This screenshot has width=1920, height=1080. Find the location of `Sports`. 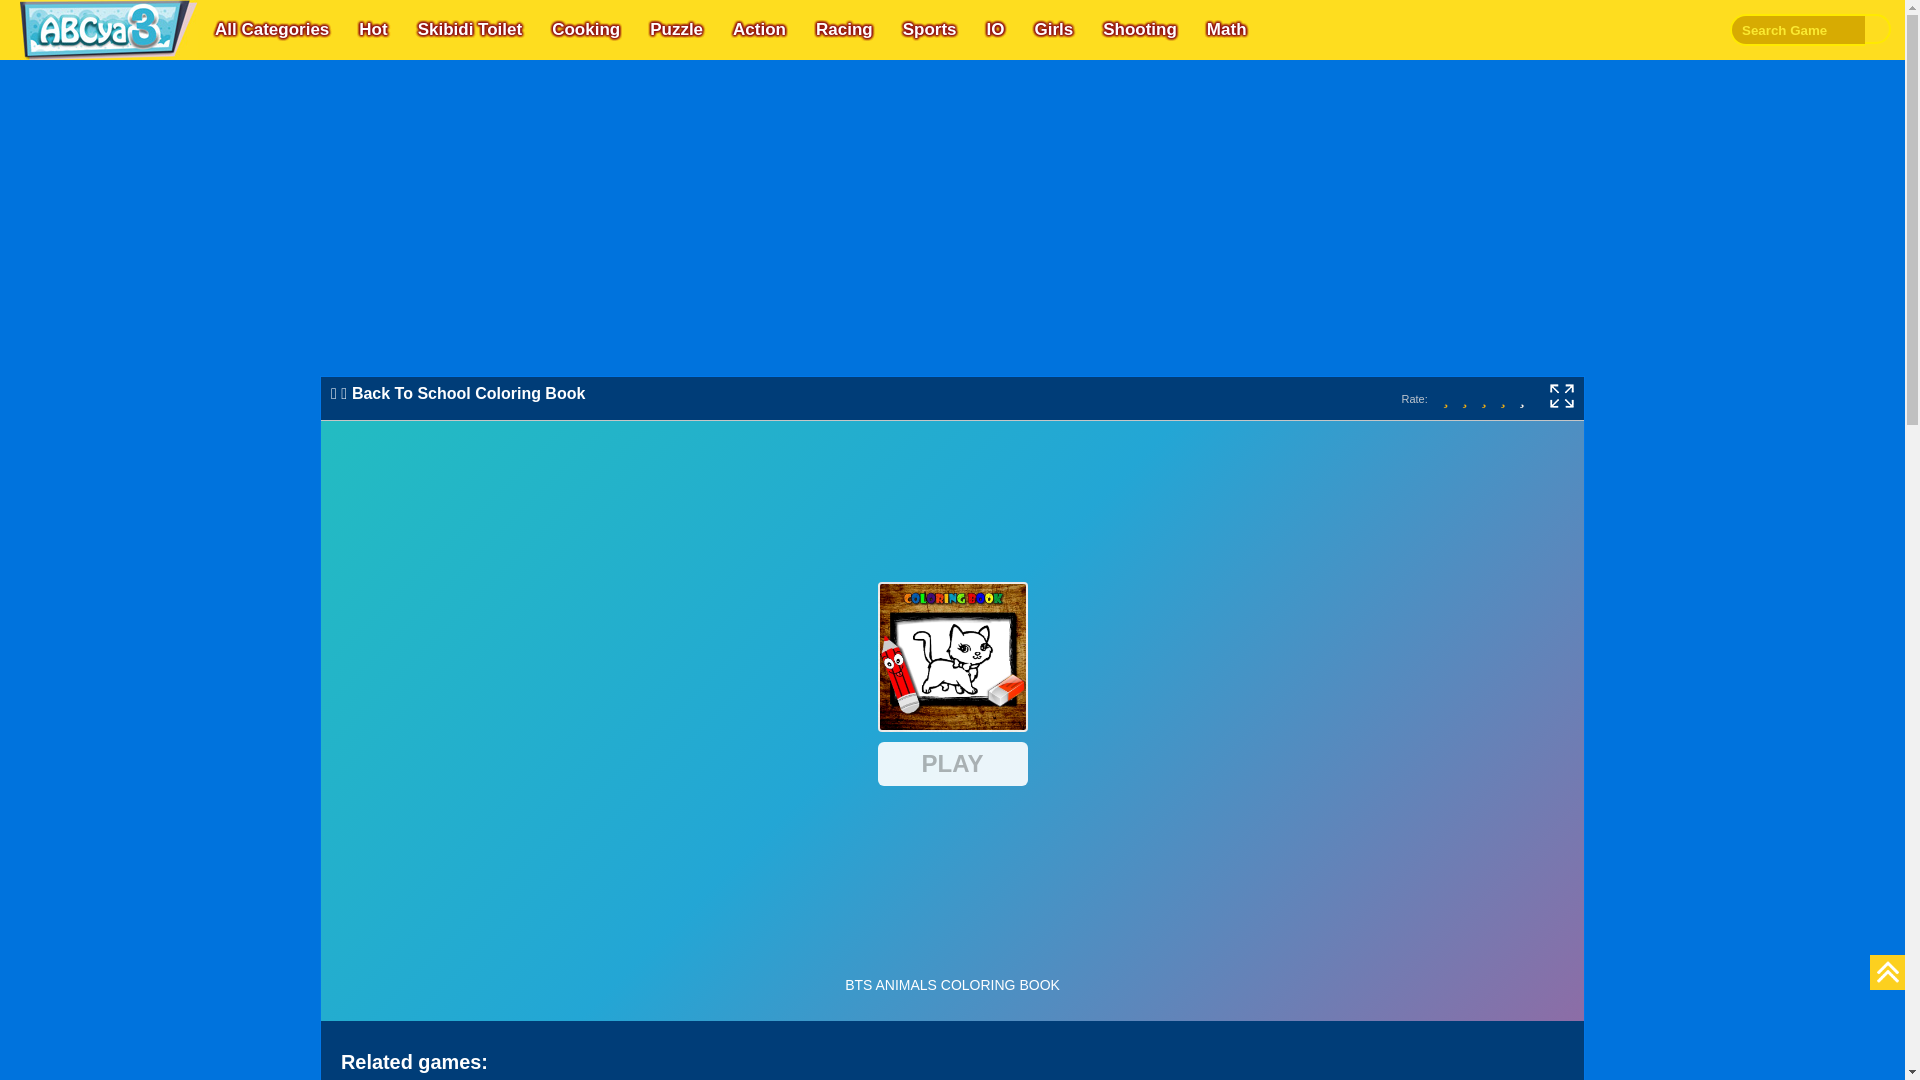

Sports is located at coordinates (930, 30).